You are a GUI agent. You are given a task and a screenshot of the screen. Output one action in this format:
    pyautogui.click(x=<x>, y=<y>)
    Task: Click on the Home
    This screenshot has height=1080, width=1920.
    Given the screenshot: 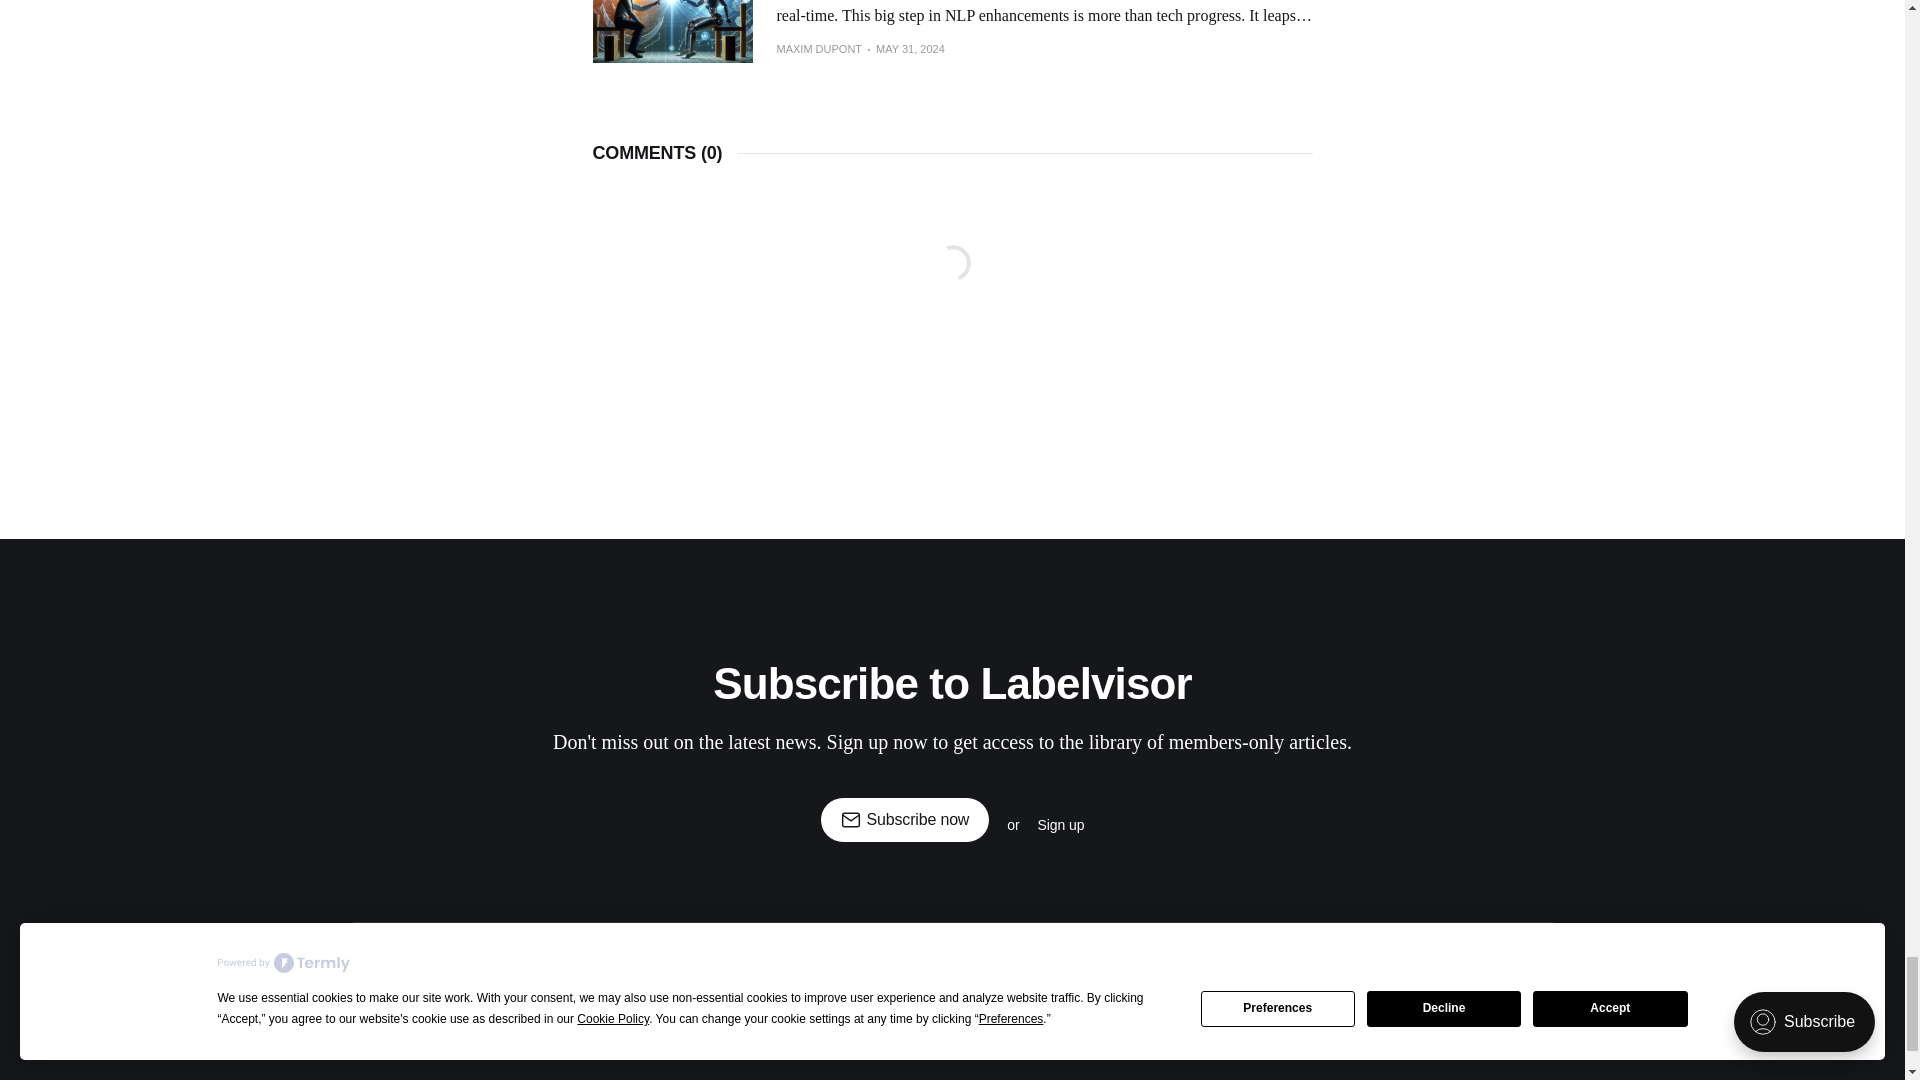 What is the action you would take?
    pyautogui.click(x=520, y=950)
    